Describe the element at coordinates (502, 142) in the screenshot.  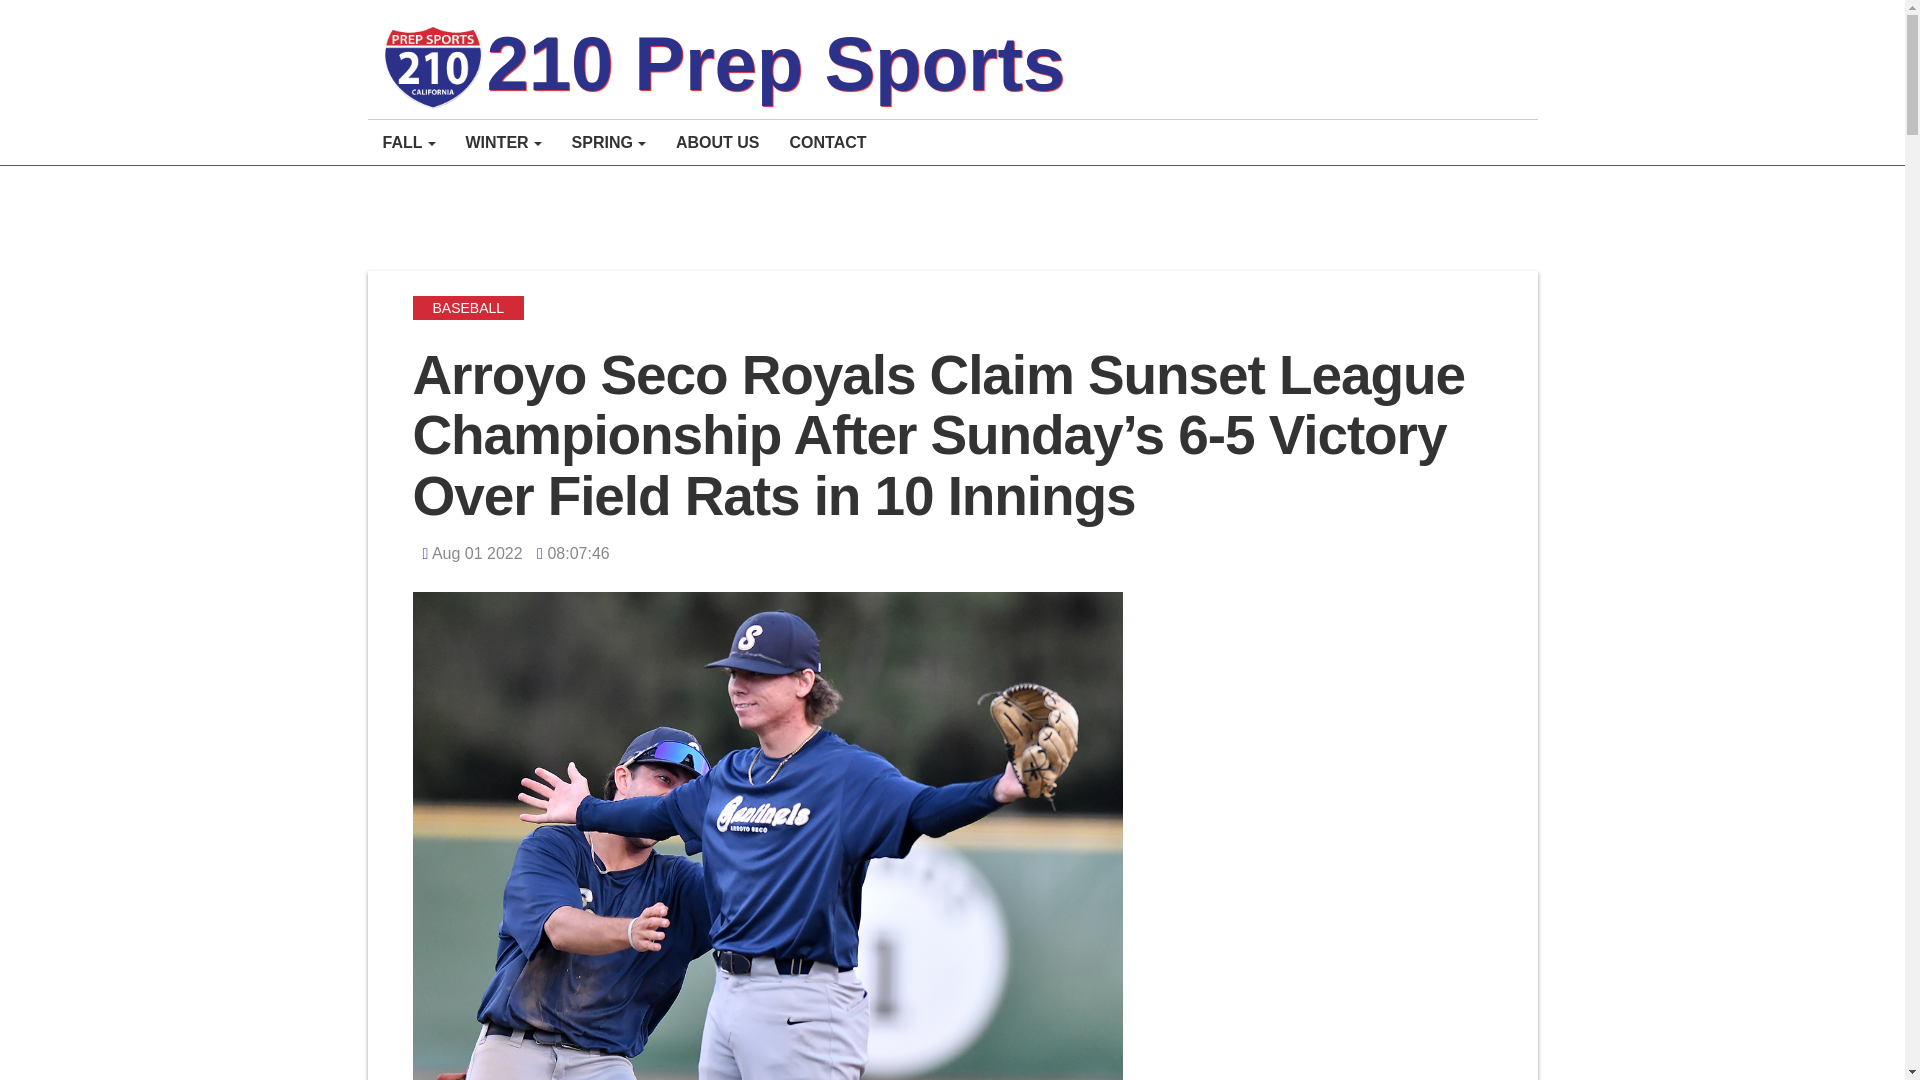
I see `WINTER` at that location.